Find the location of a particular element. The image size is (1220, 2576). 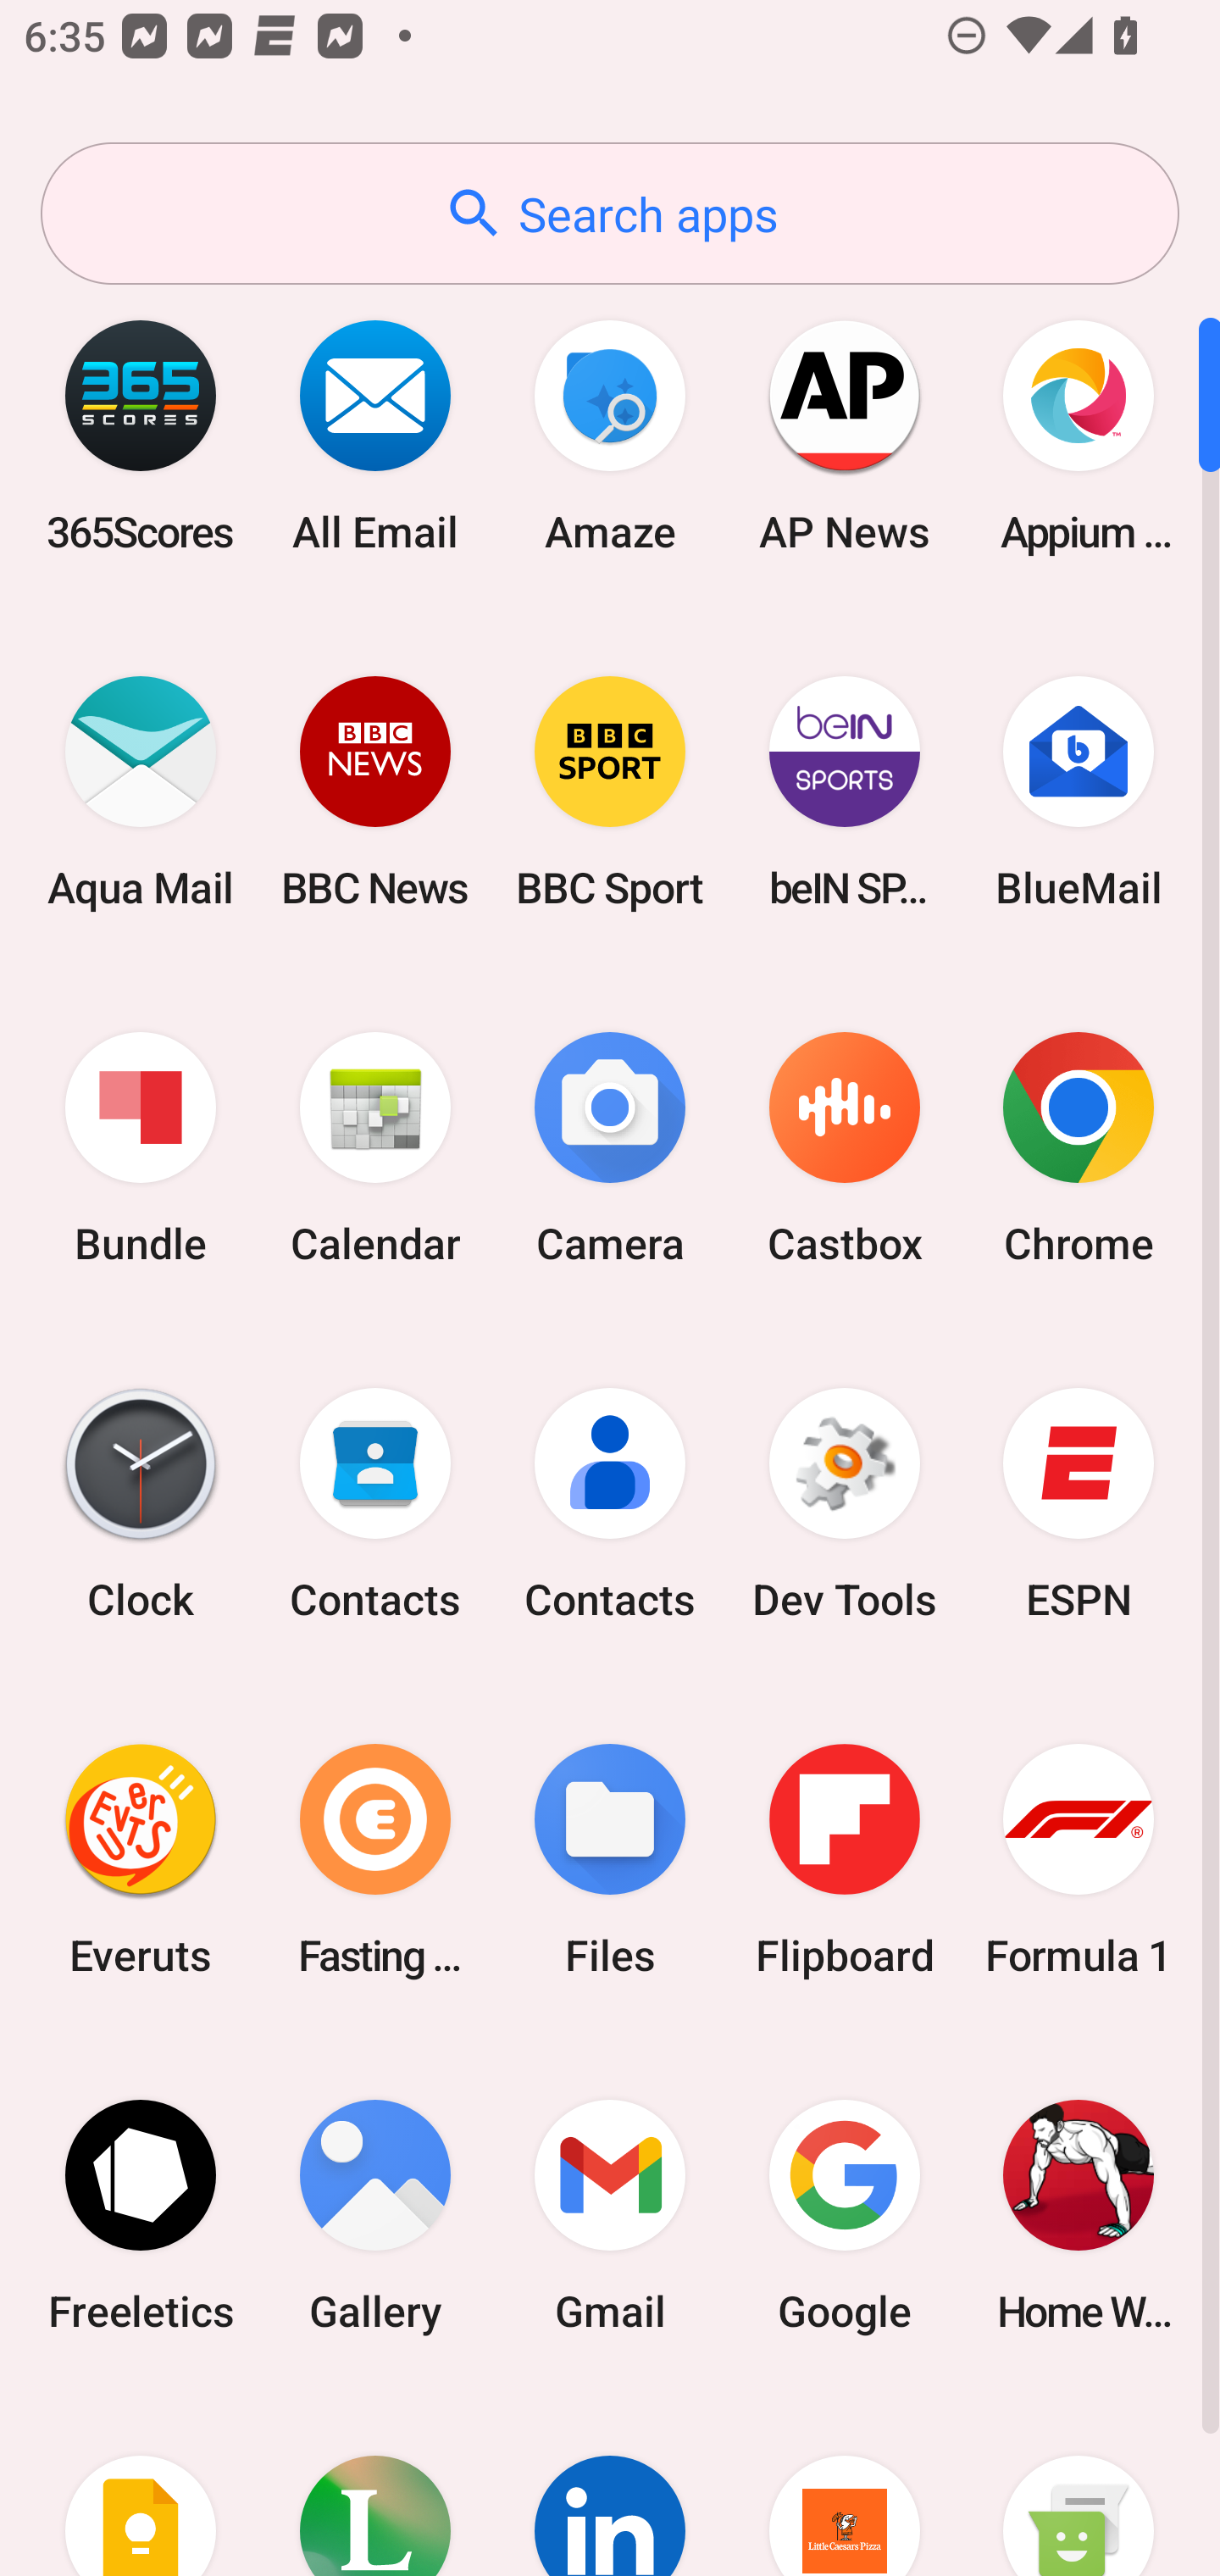

Contacts is located at coordinates (375, 1504).